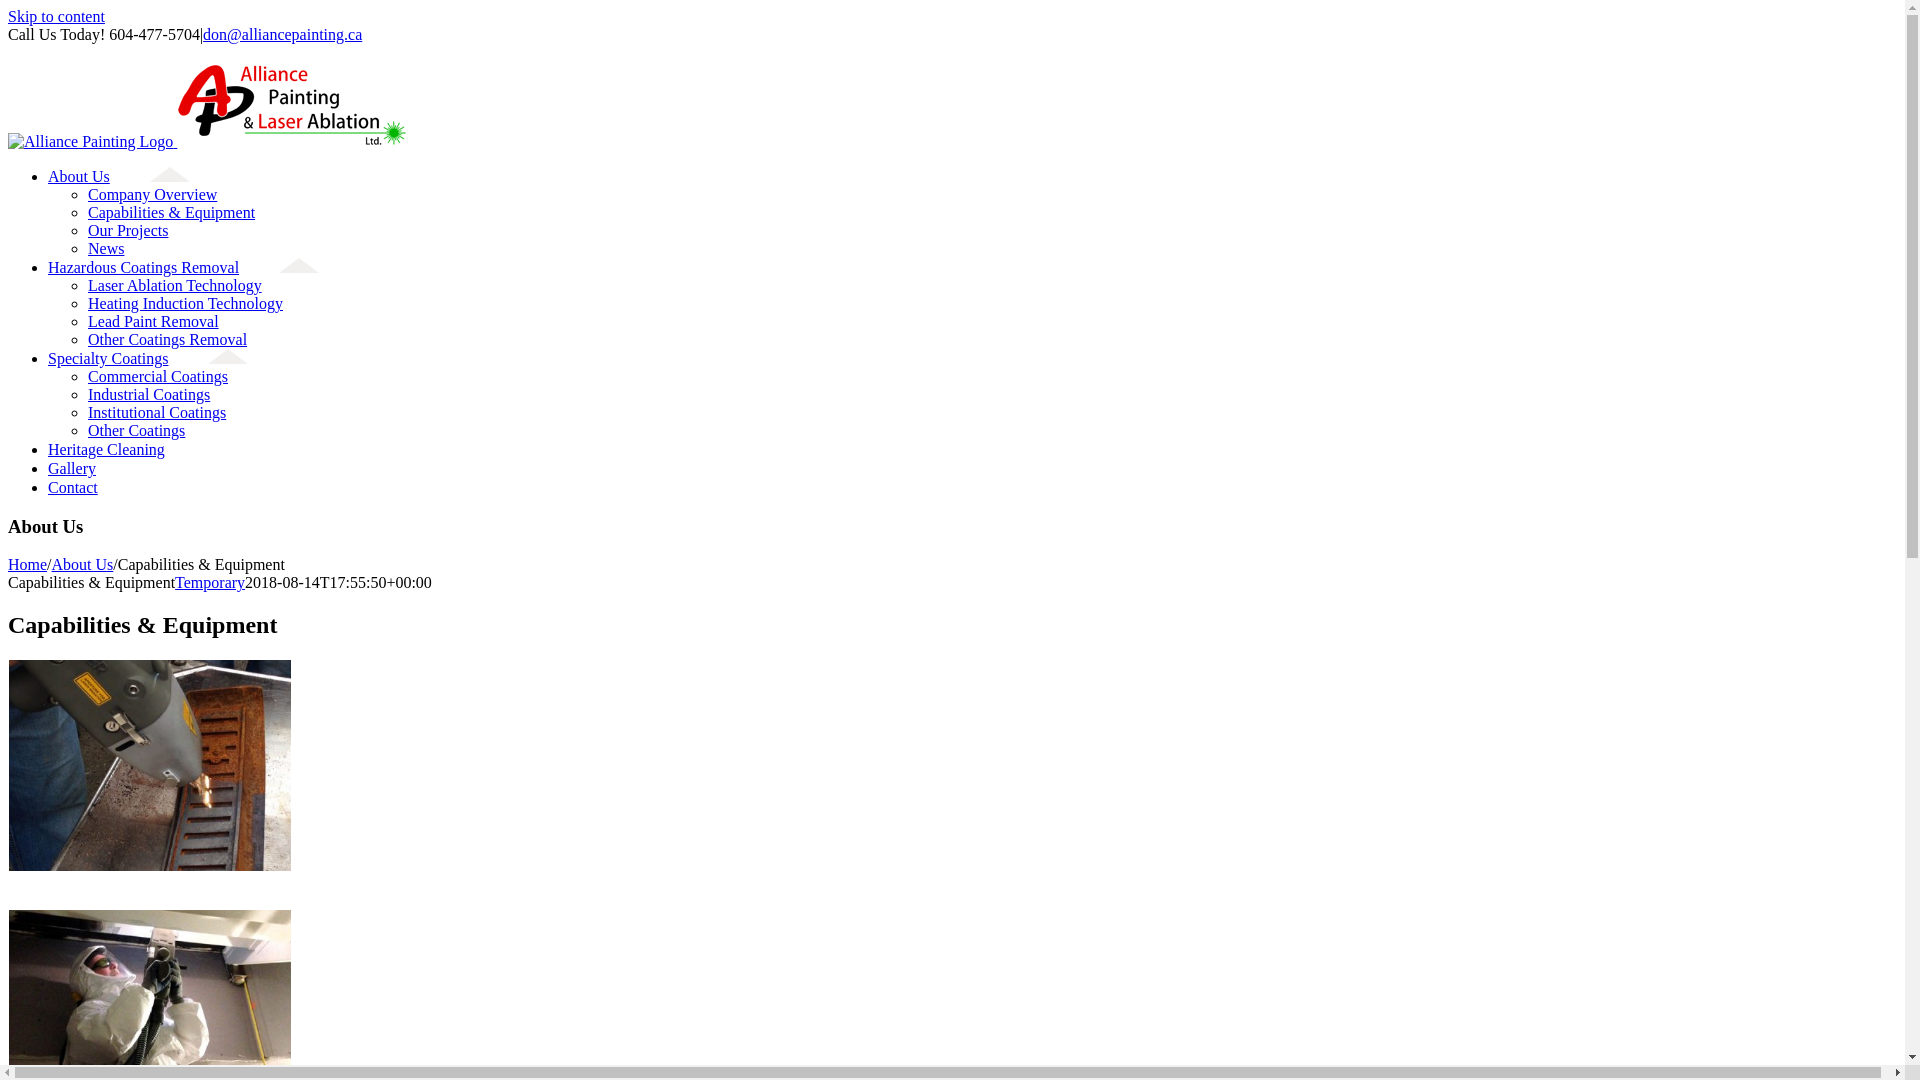  Describe the element at coordinates (184, 268) in the screenshot. I see `Hazardous Coatings Removal` at that location.